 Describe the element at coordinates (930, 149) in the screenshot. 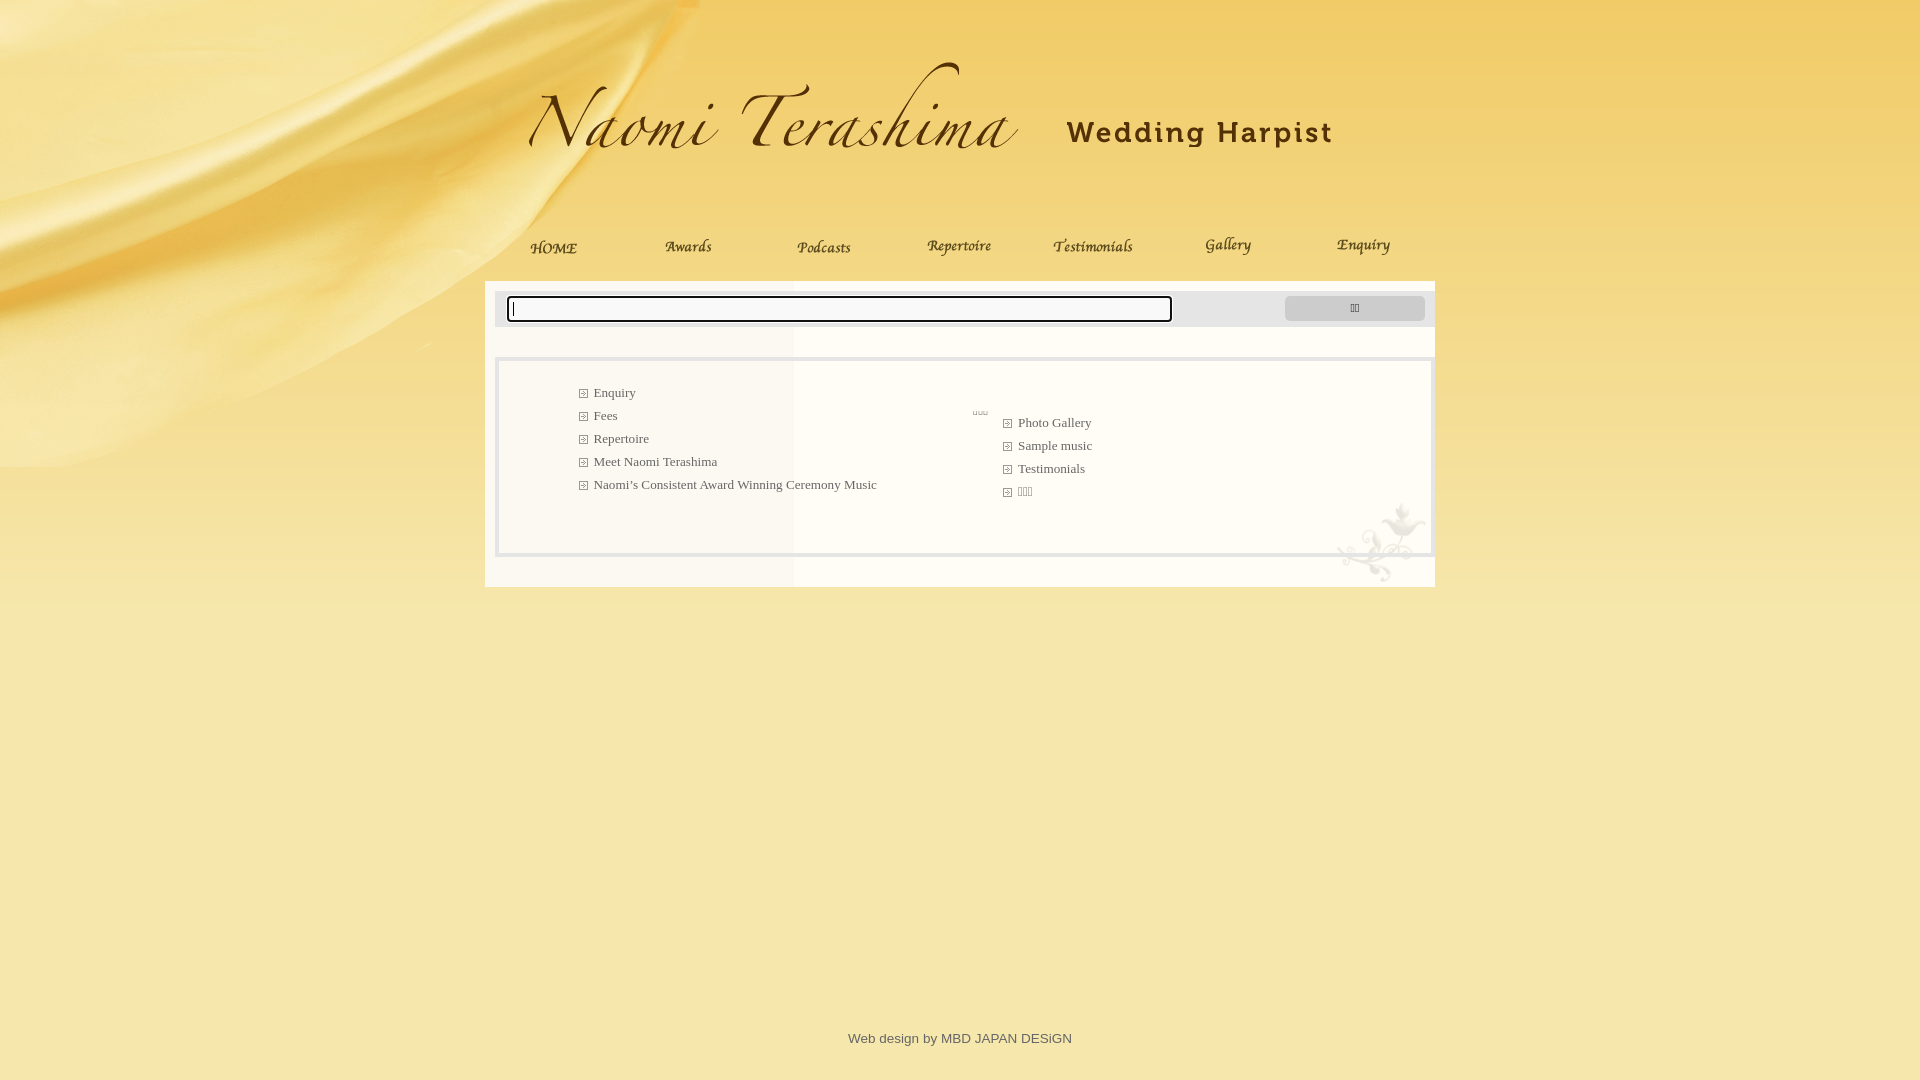

I see `Naomi Terashima Harpist` at that location.